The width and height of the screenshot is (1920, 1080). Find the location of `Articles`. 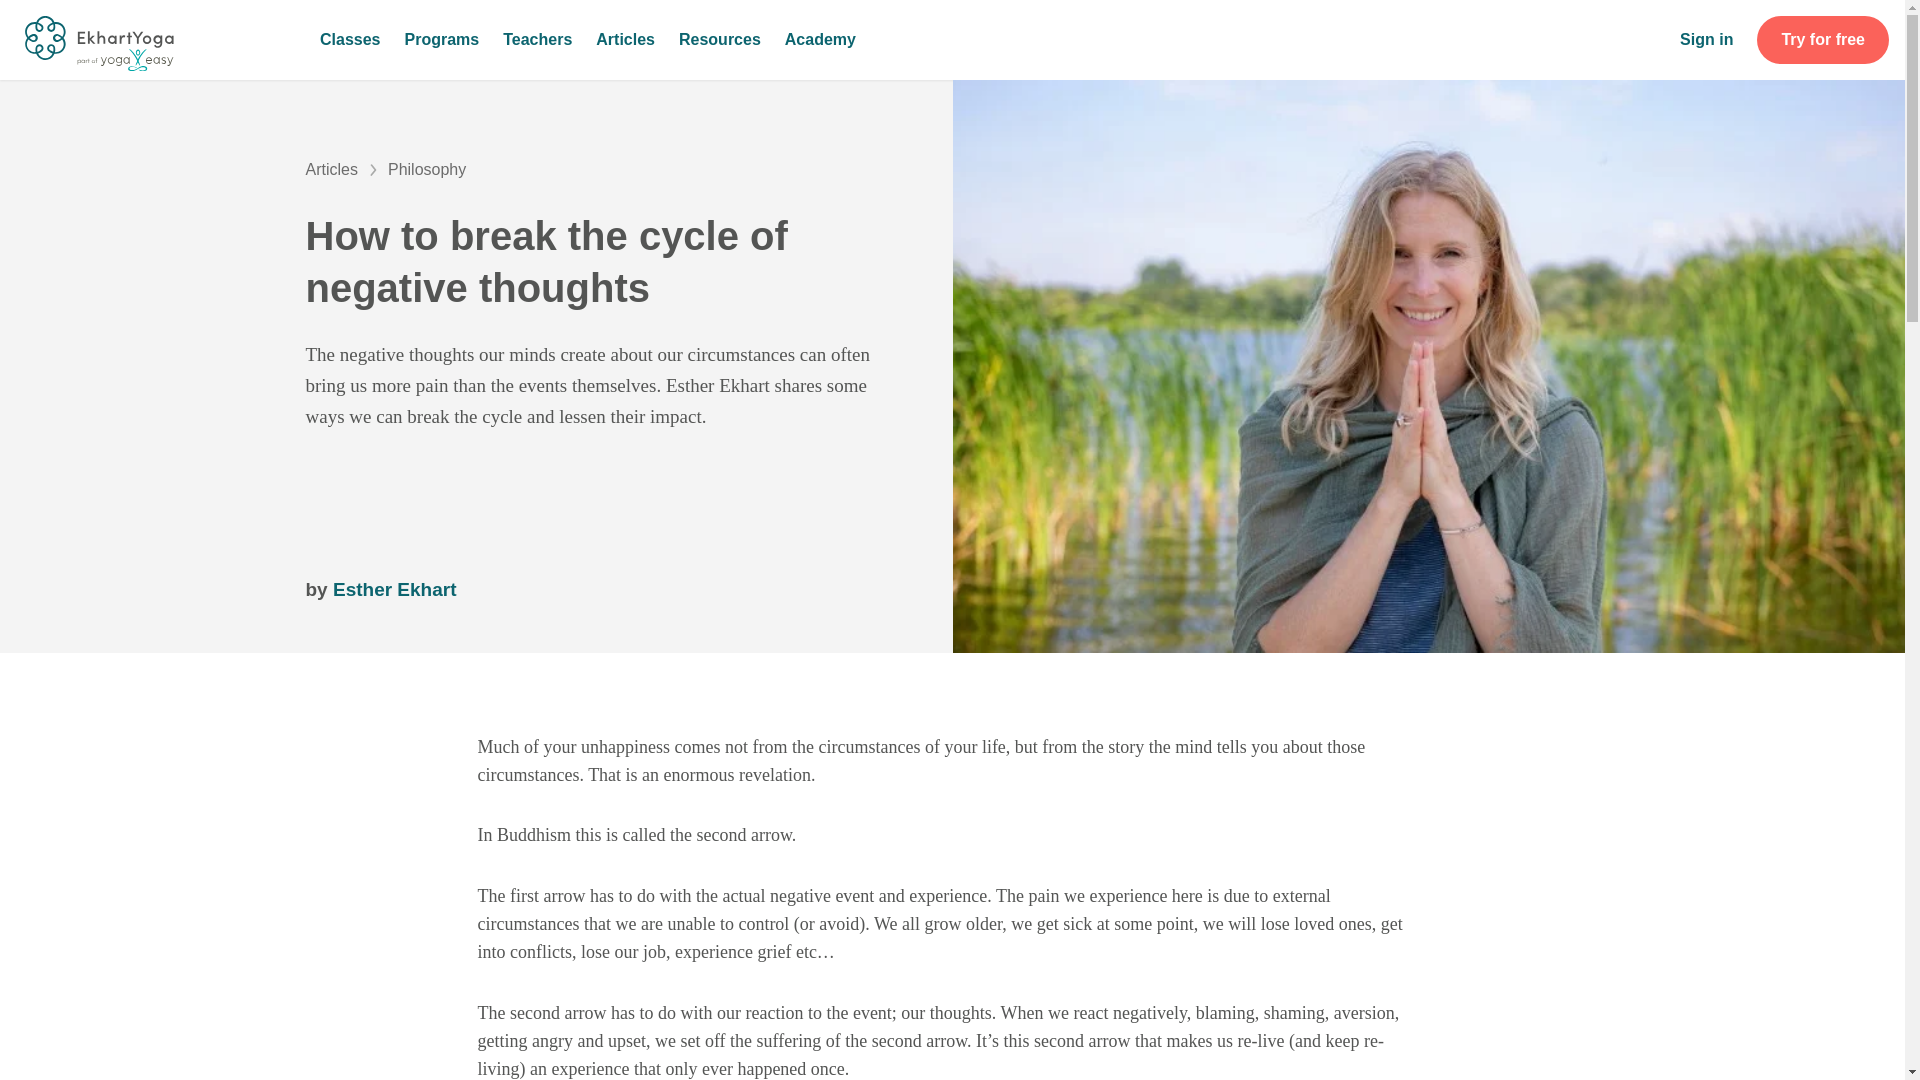

Articles is located at coordinates (624, 40).